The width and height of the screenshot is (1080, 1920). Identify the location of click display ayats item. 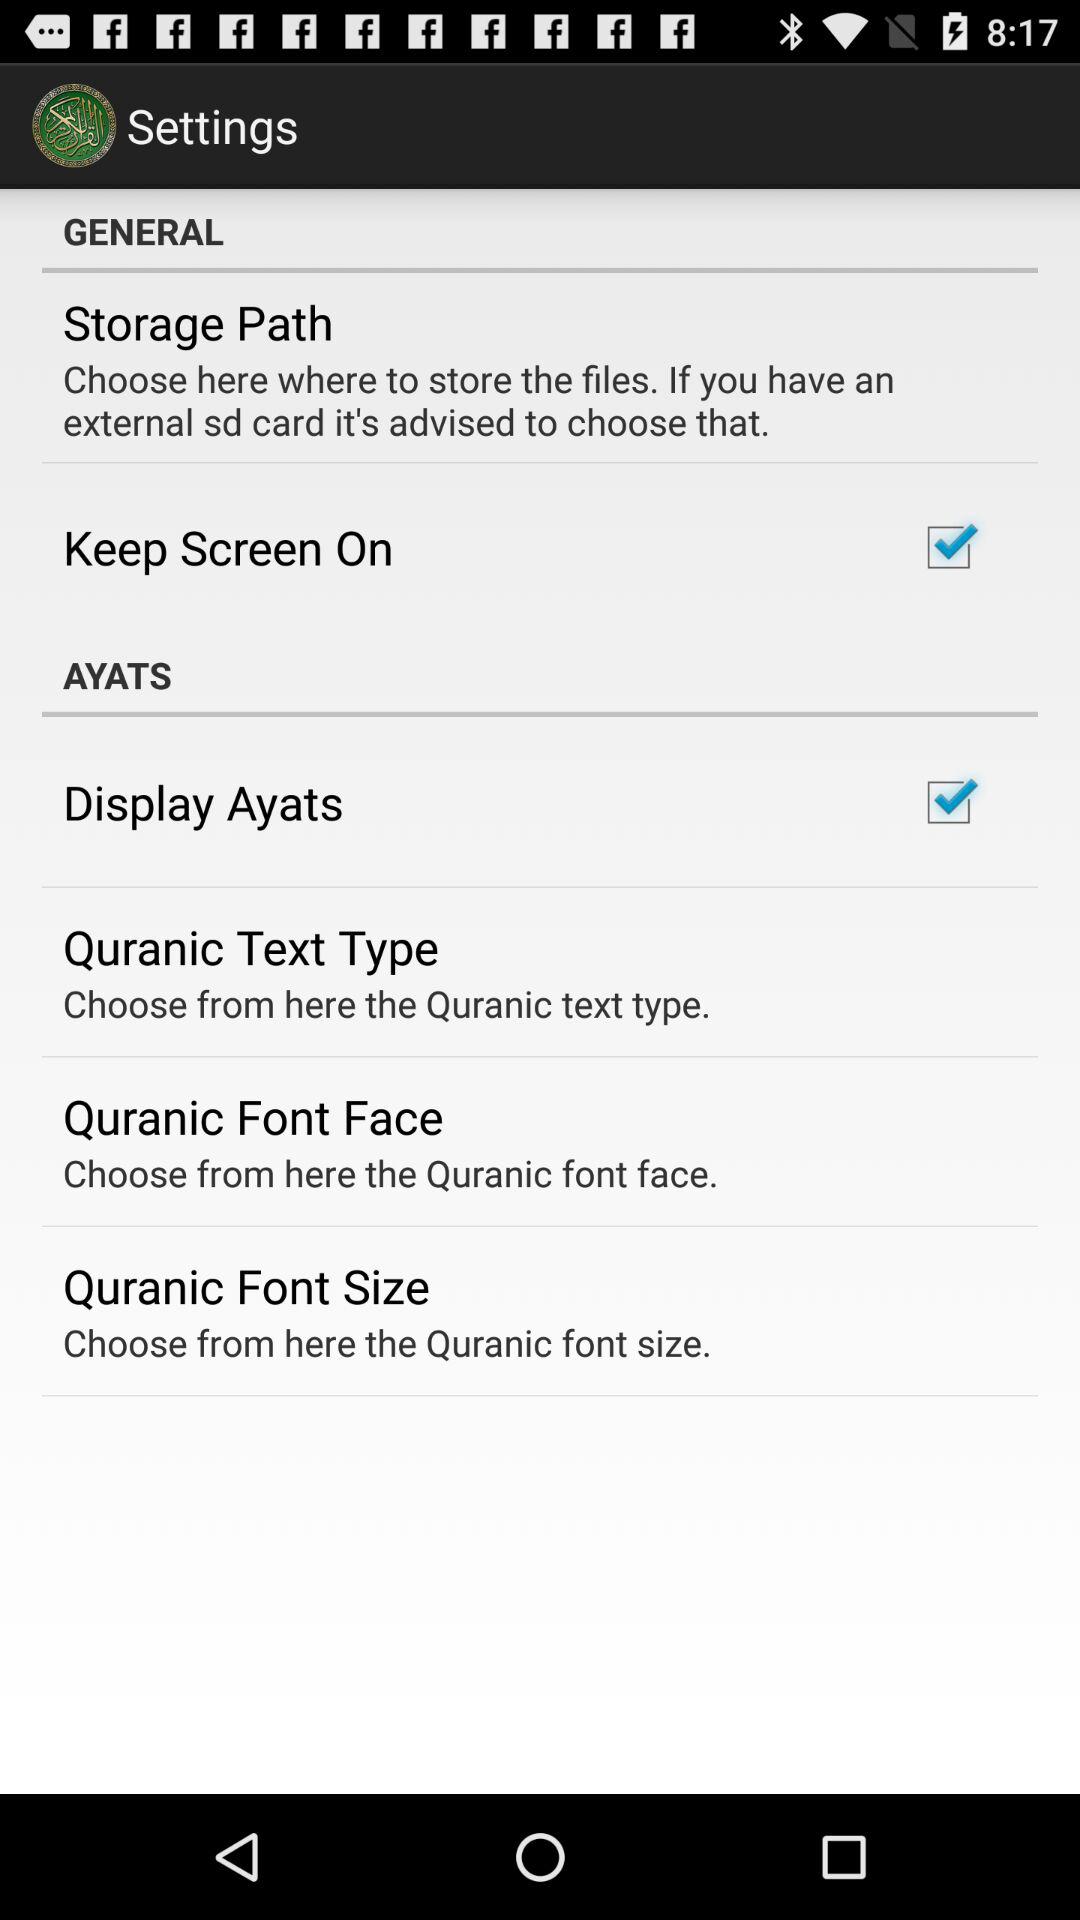
(203, 802).